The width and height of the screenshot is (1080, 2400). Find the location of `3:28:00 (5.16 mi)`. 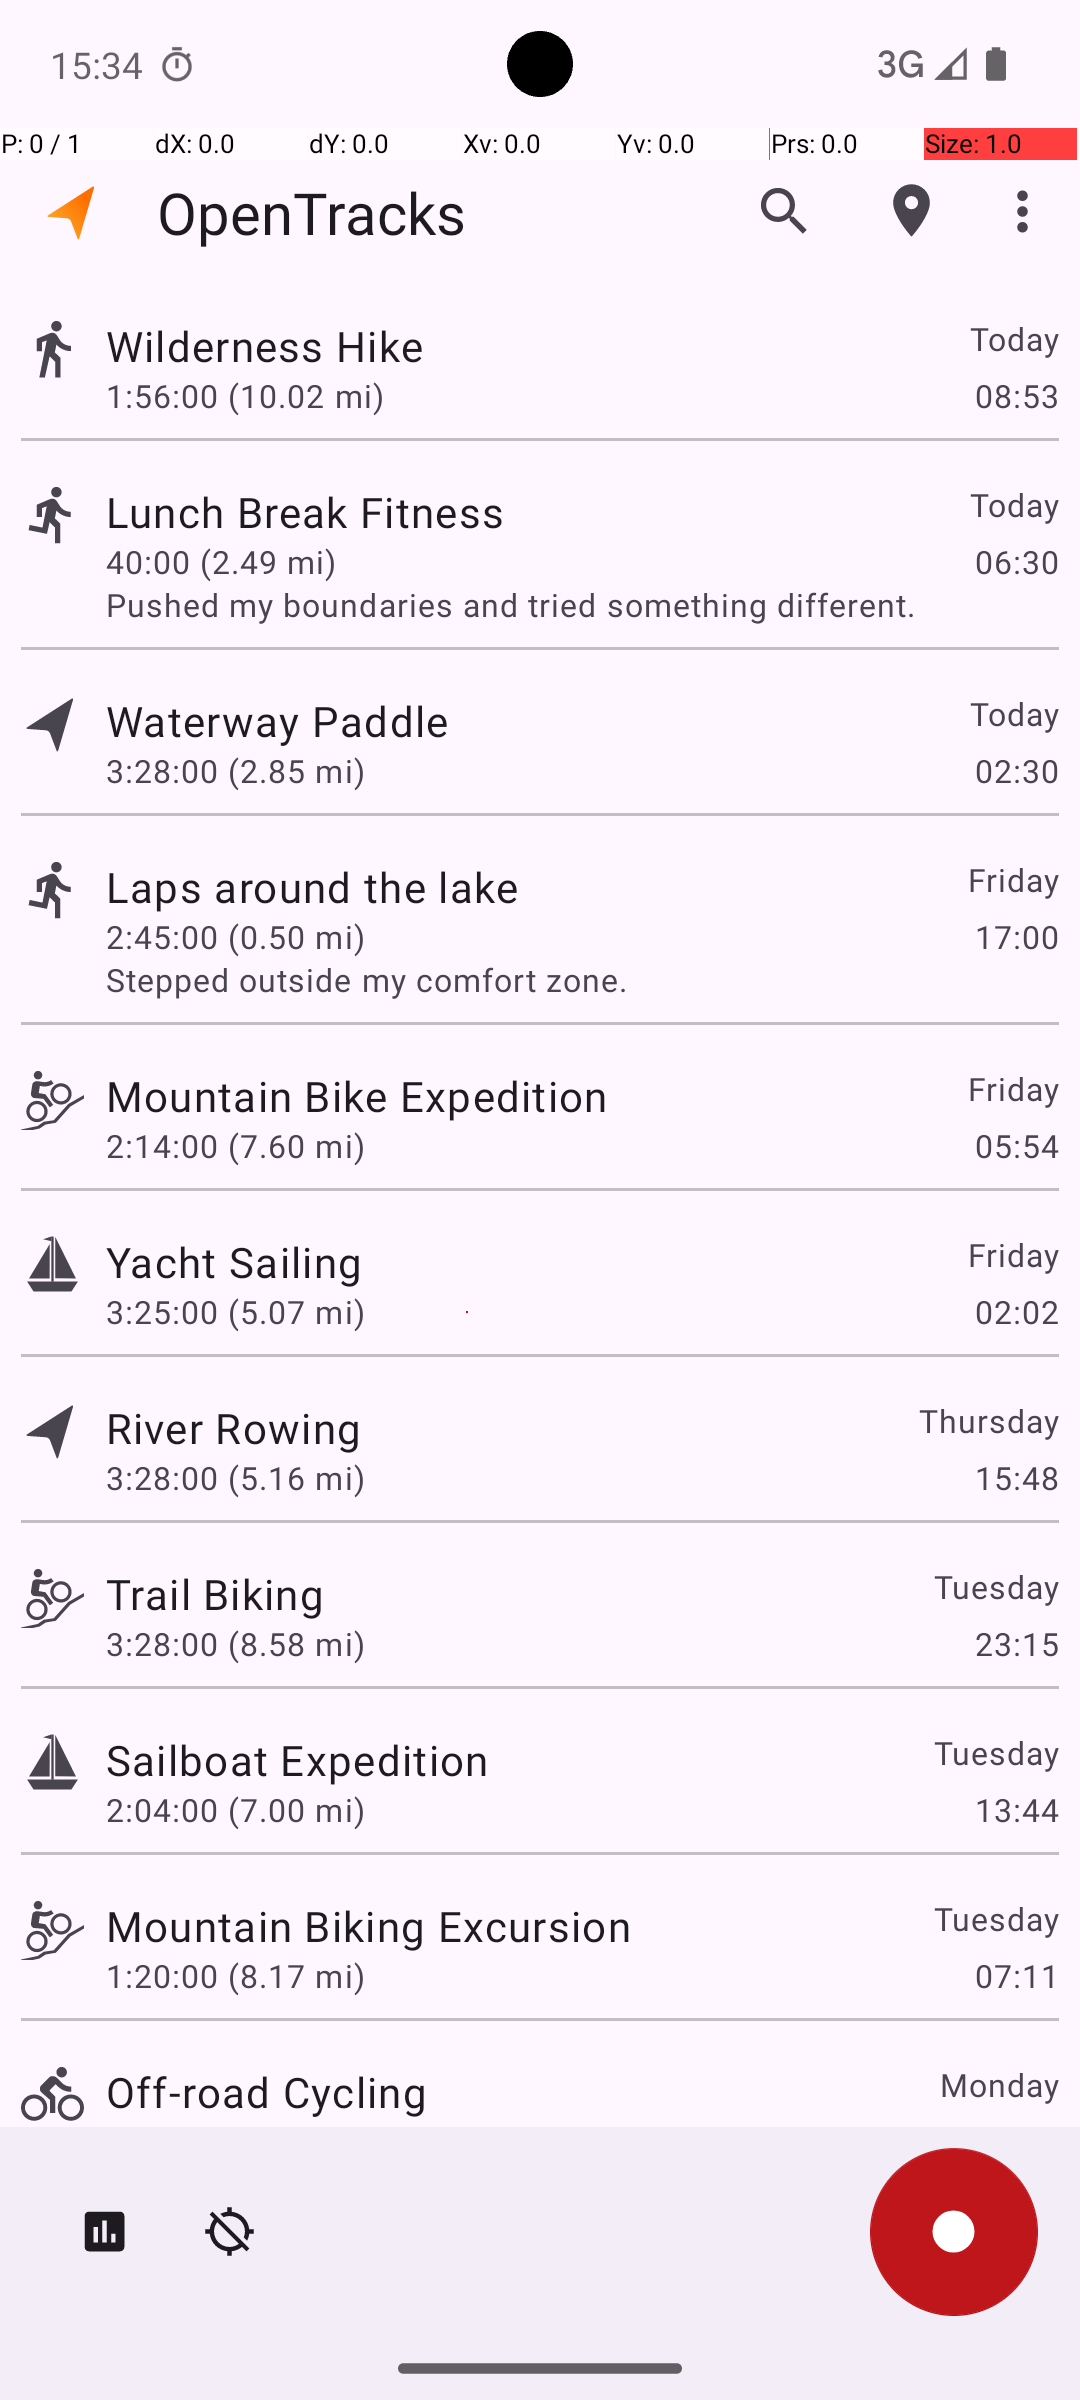

3:28:00 (5.16 mi) is located at coordinates (236, 1478).